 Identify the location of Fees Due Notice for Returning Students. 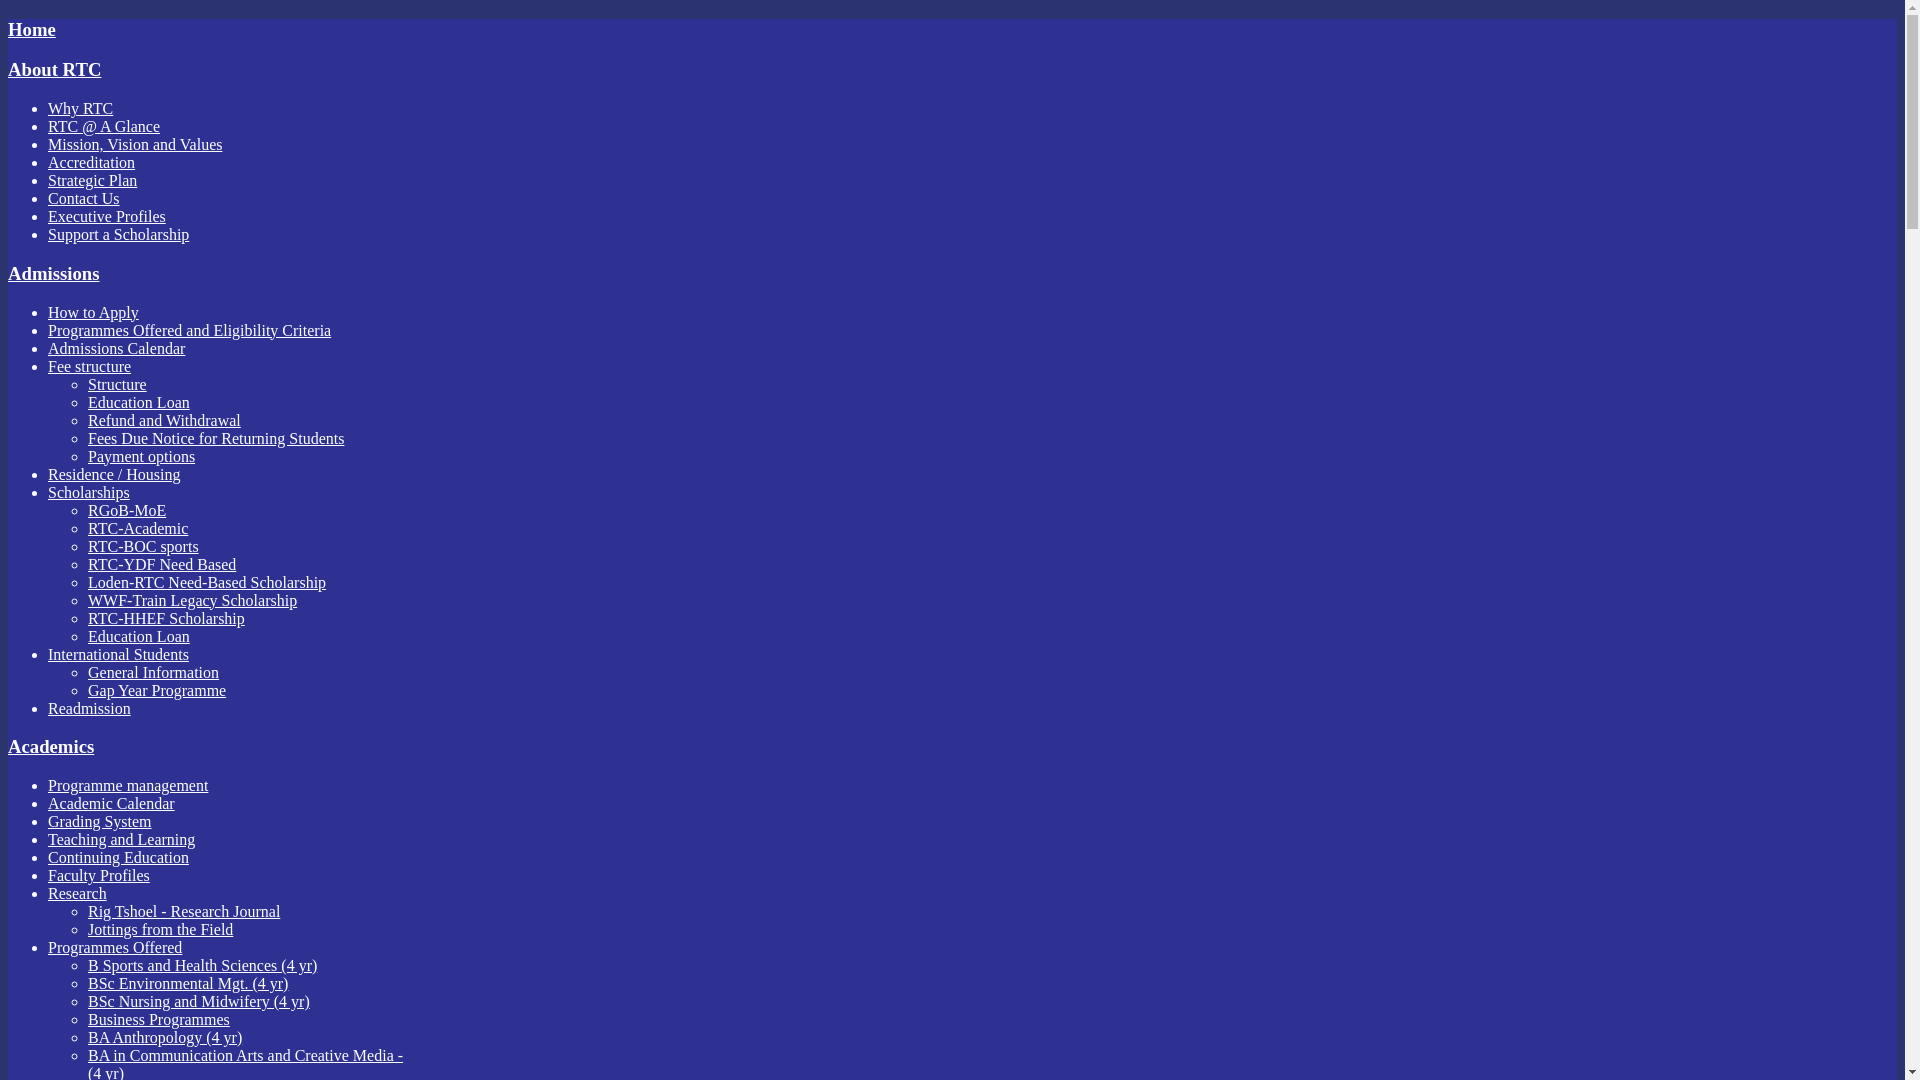
(216, 438).